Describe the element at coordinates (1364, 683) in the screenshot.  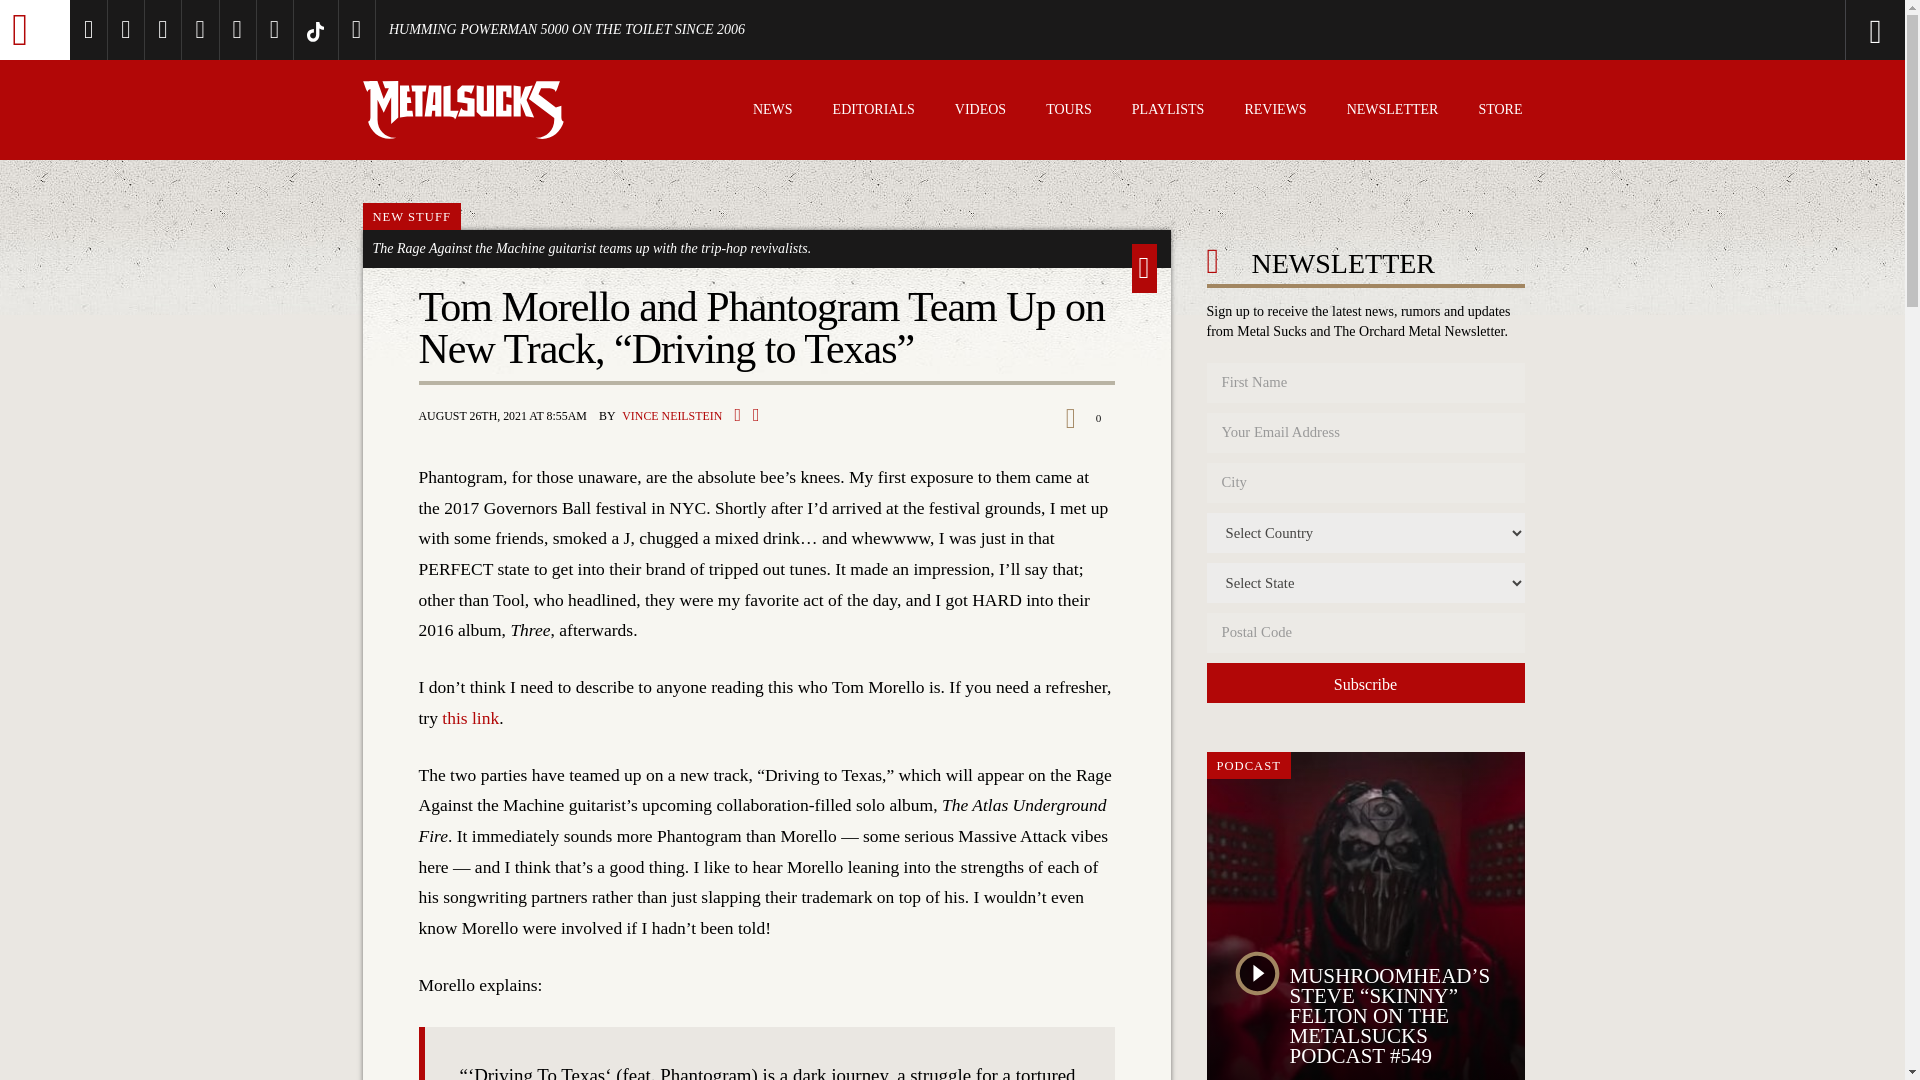
I see `Subscribe` at that location.